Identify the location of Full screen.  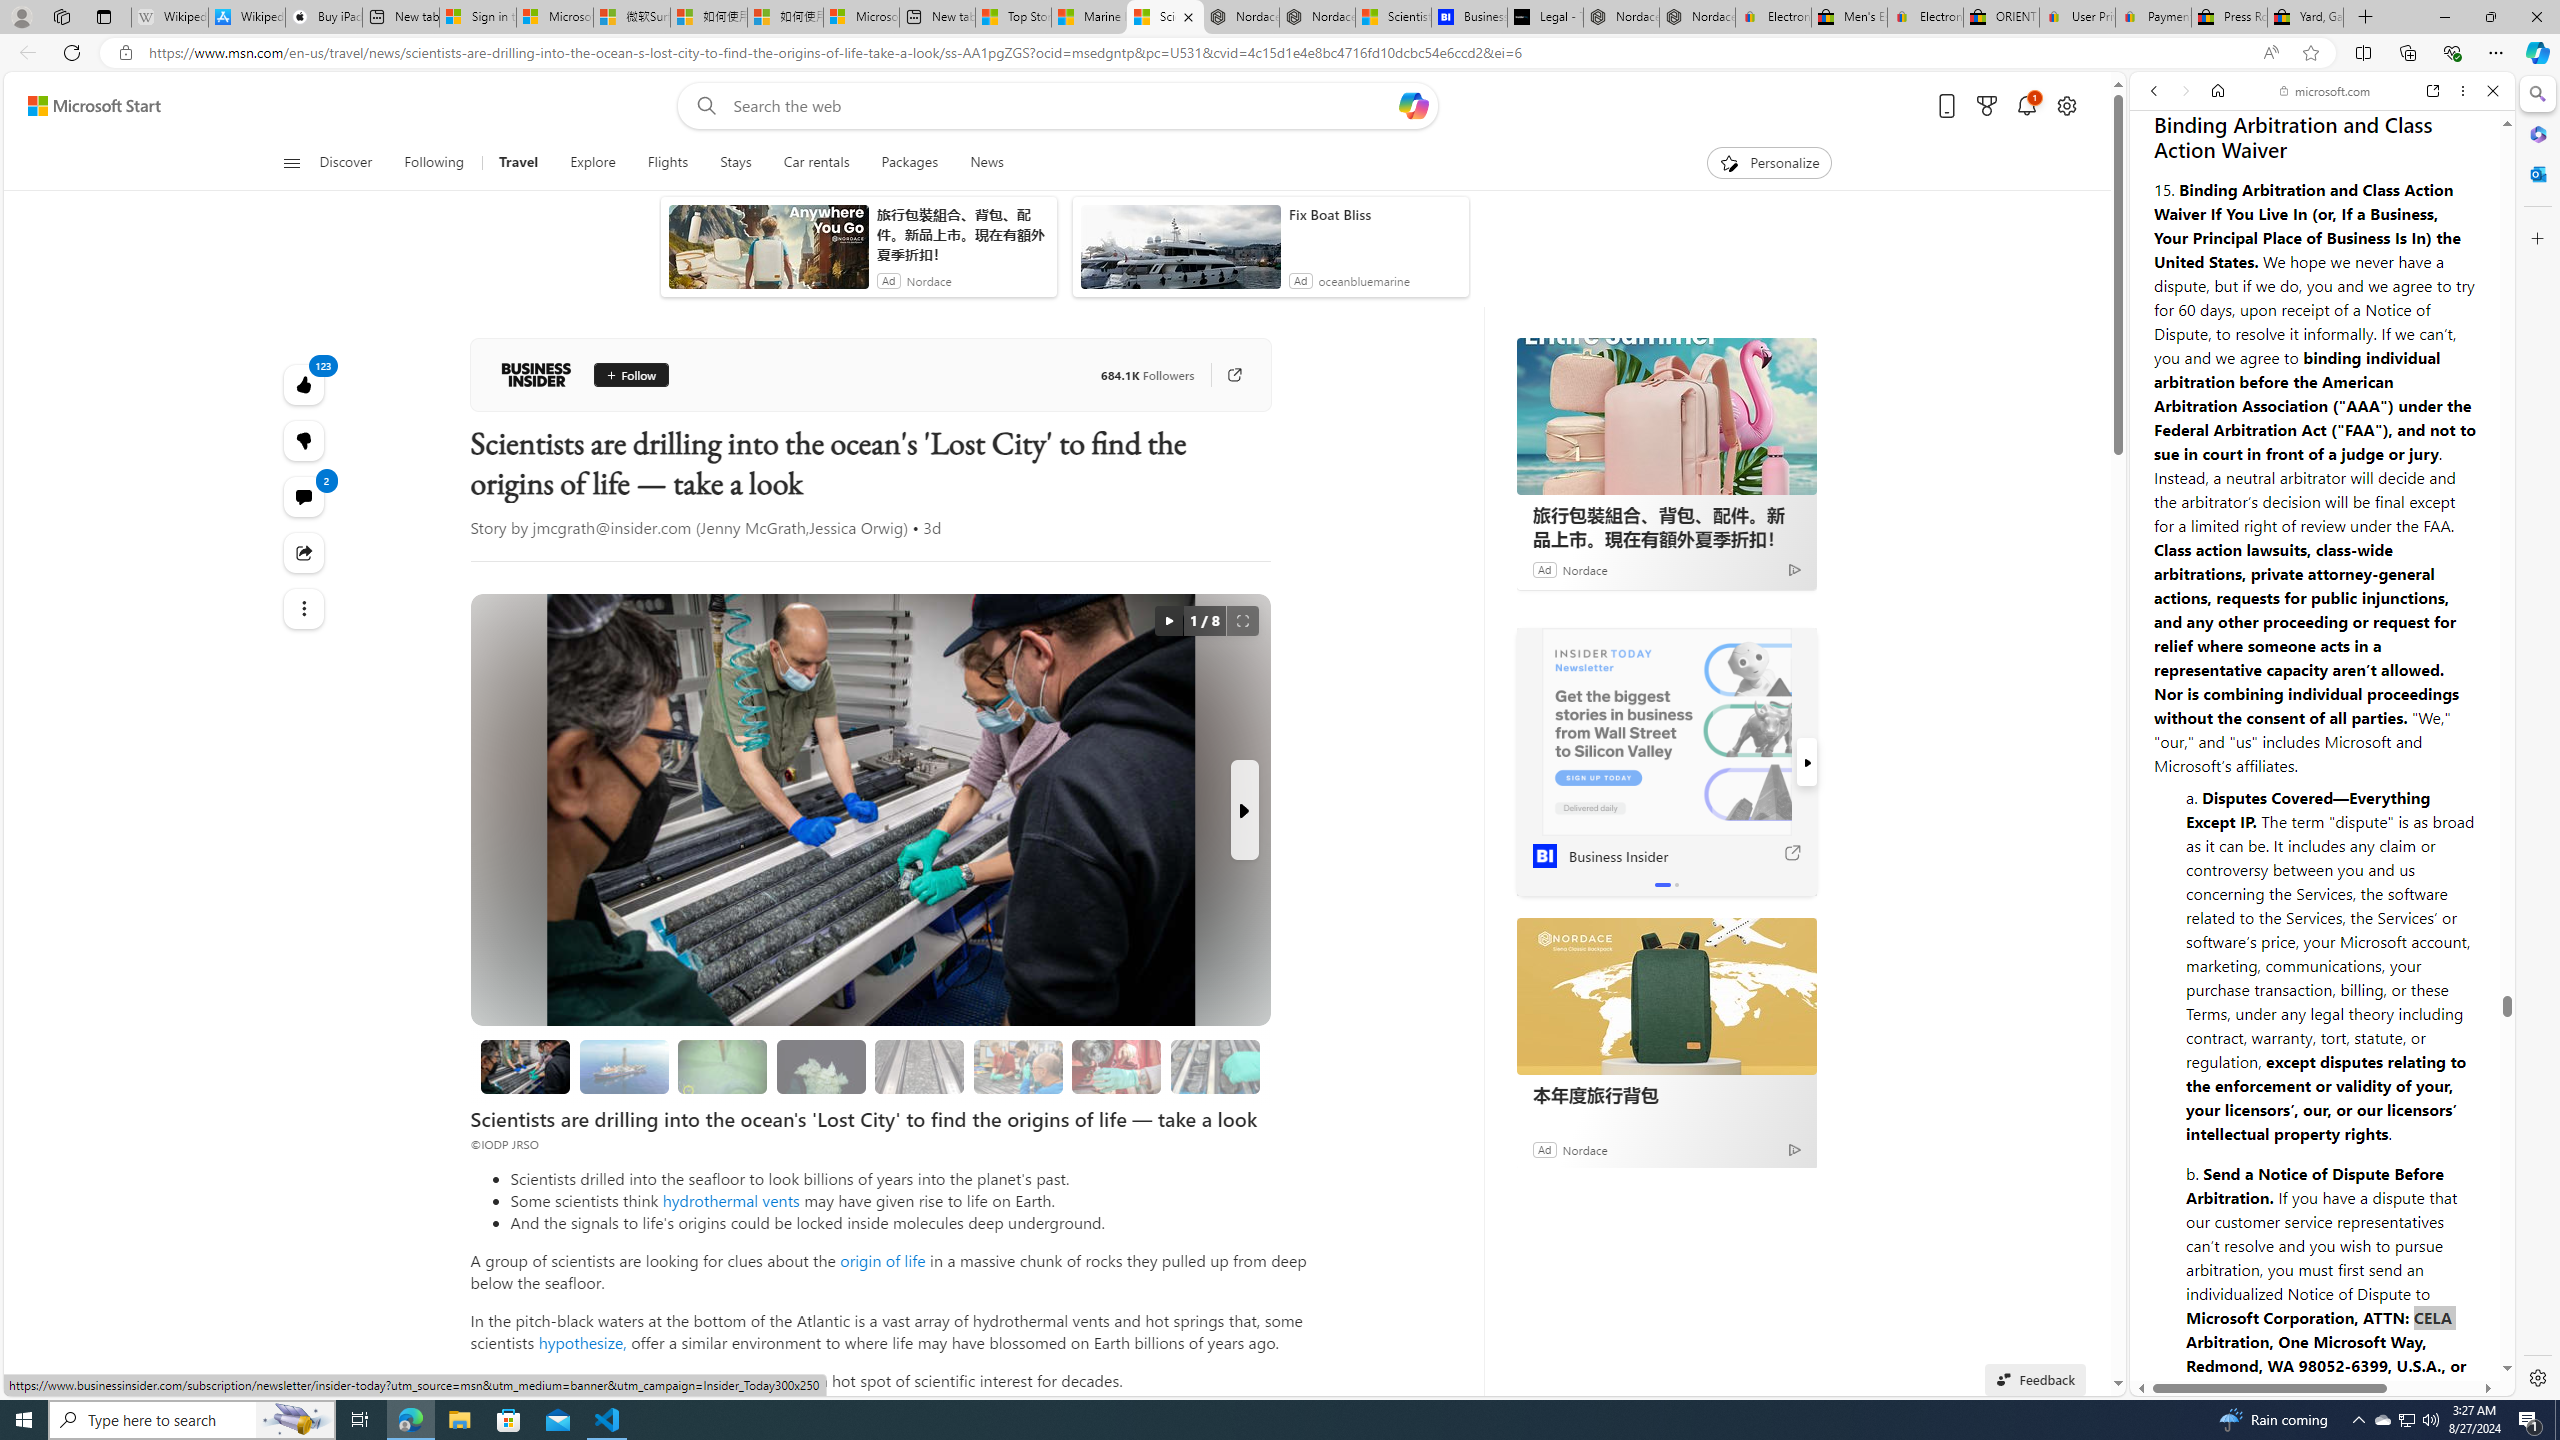
(1242, 621).